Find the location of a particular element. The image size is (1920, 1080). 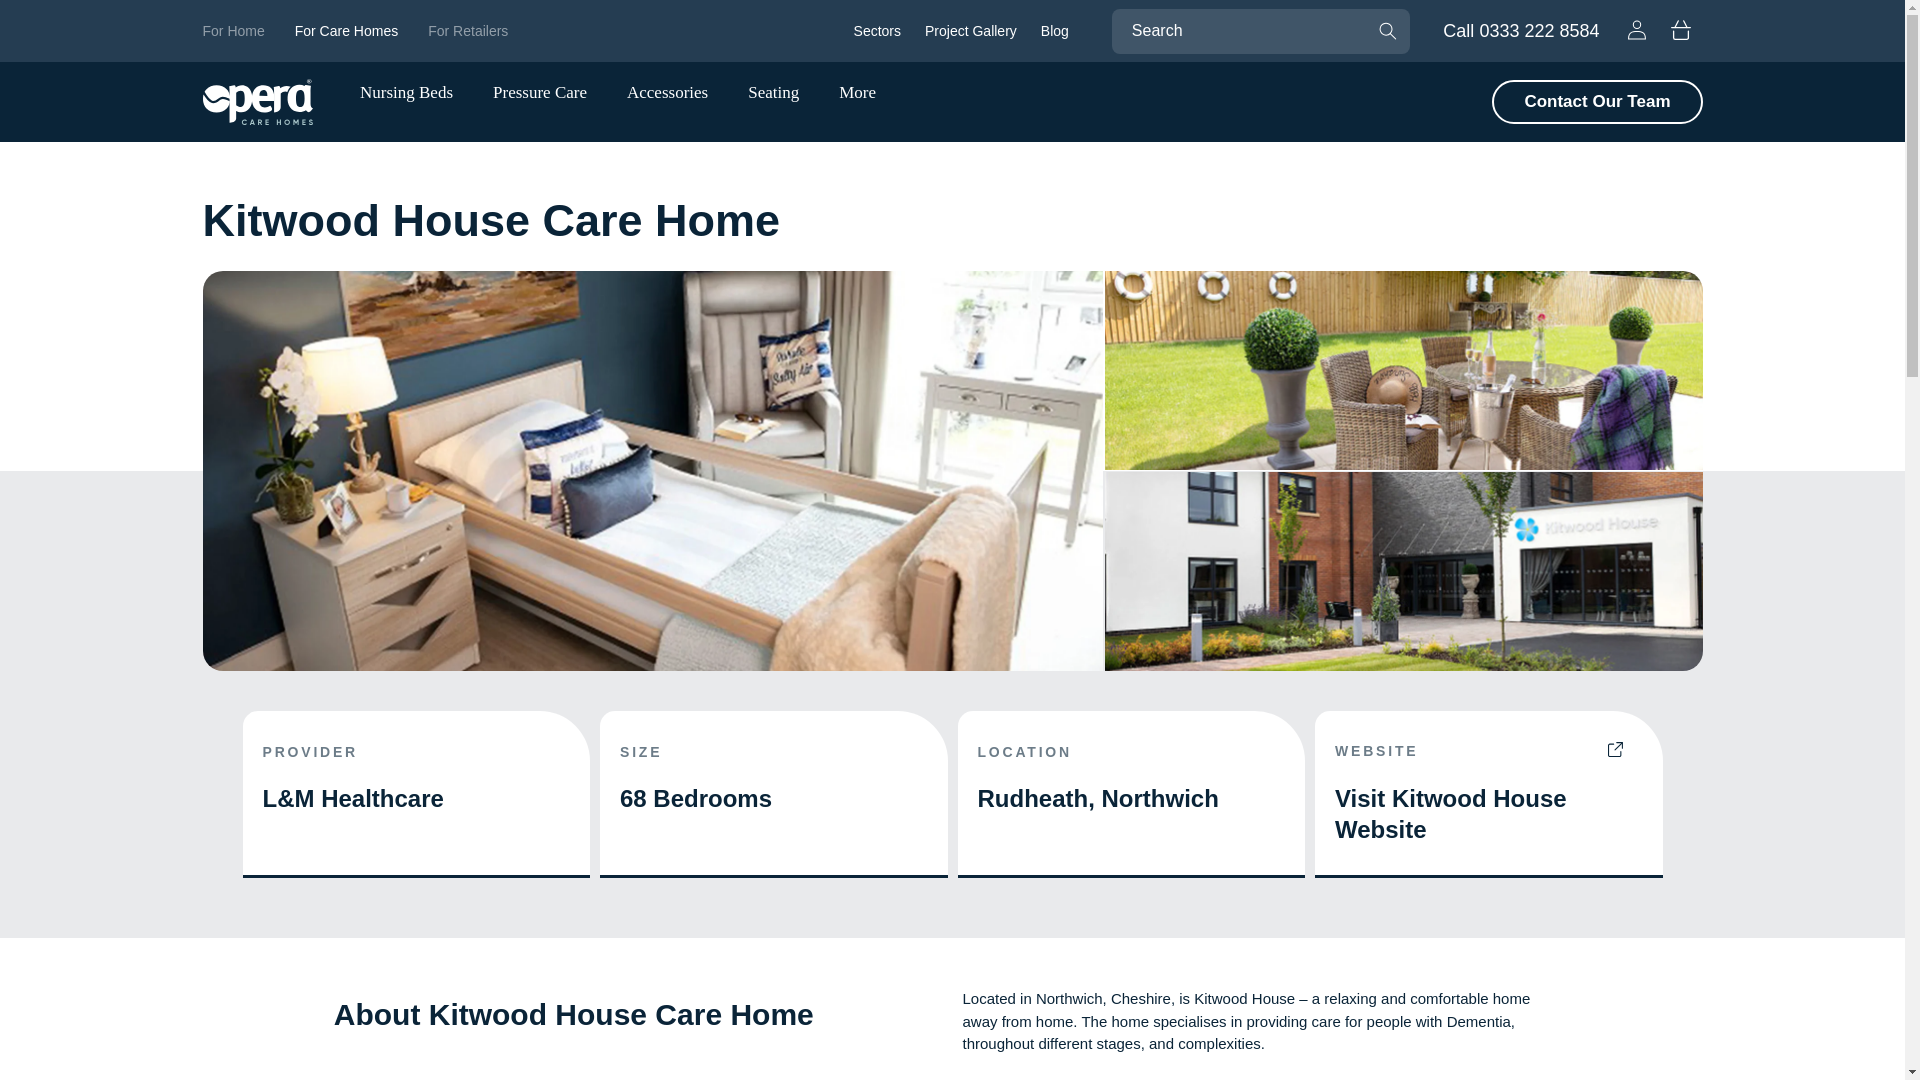

For Home is located at coordinates (468, 30).